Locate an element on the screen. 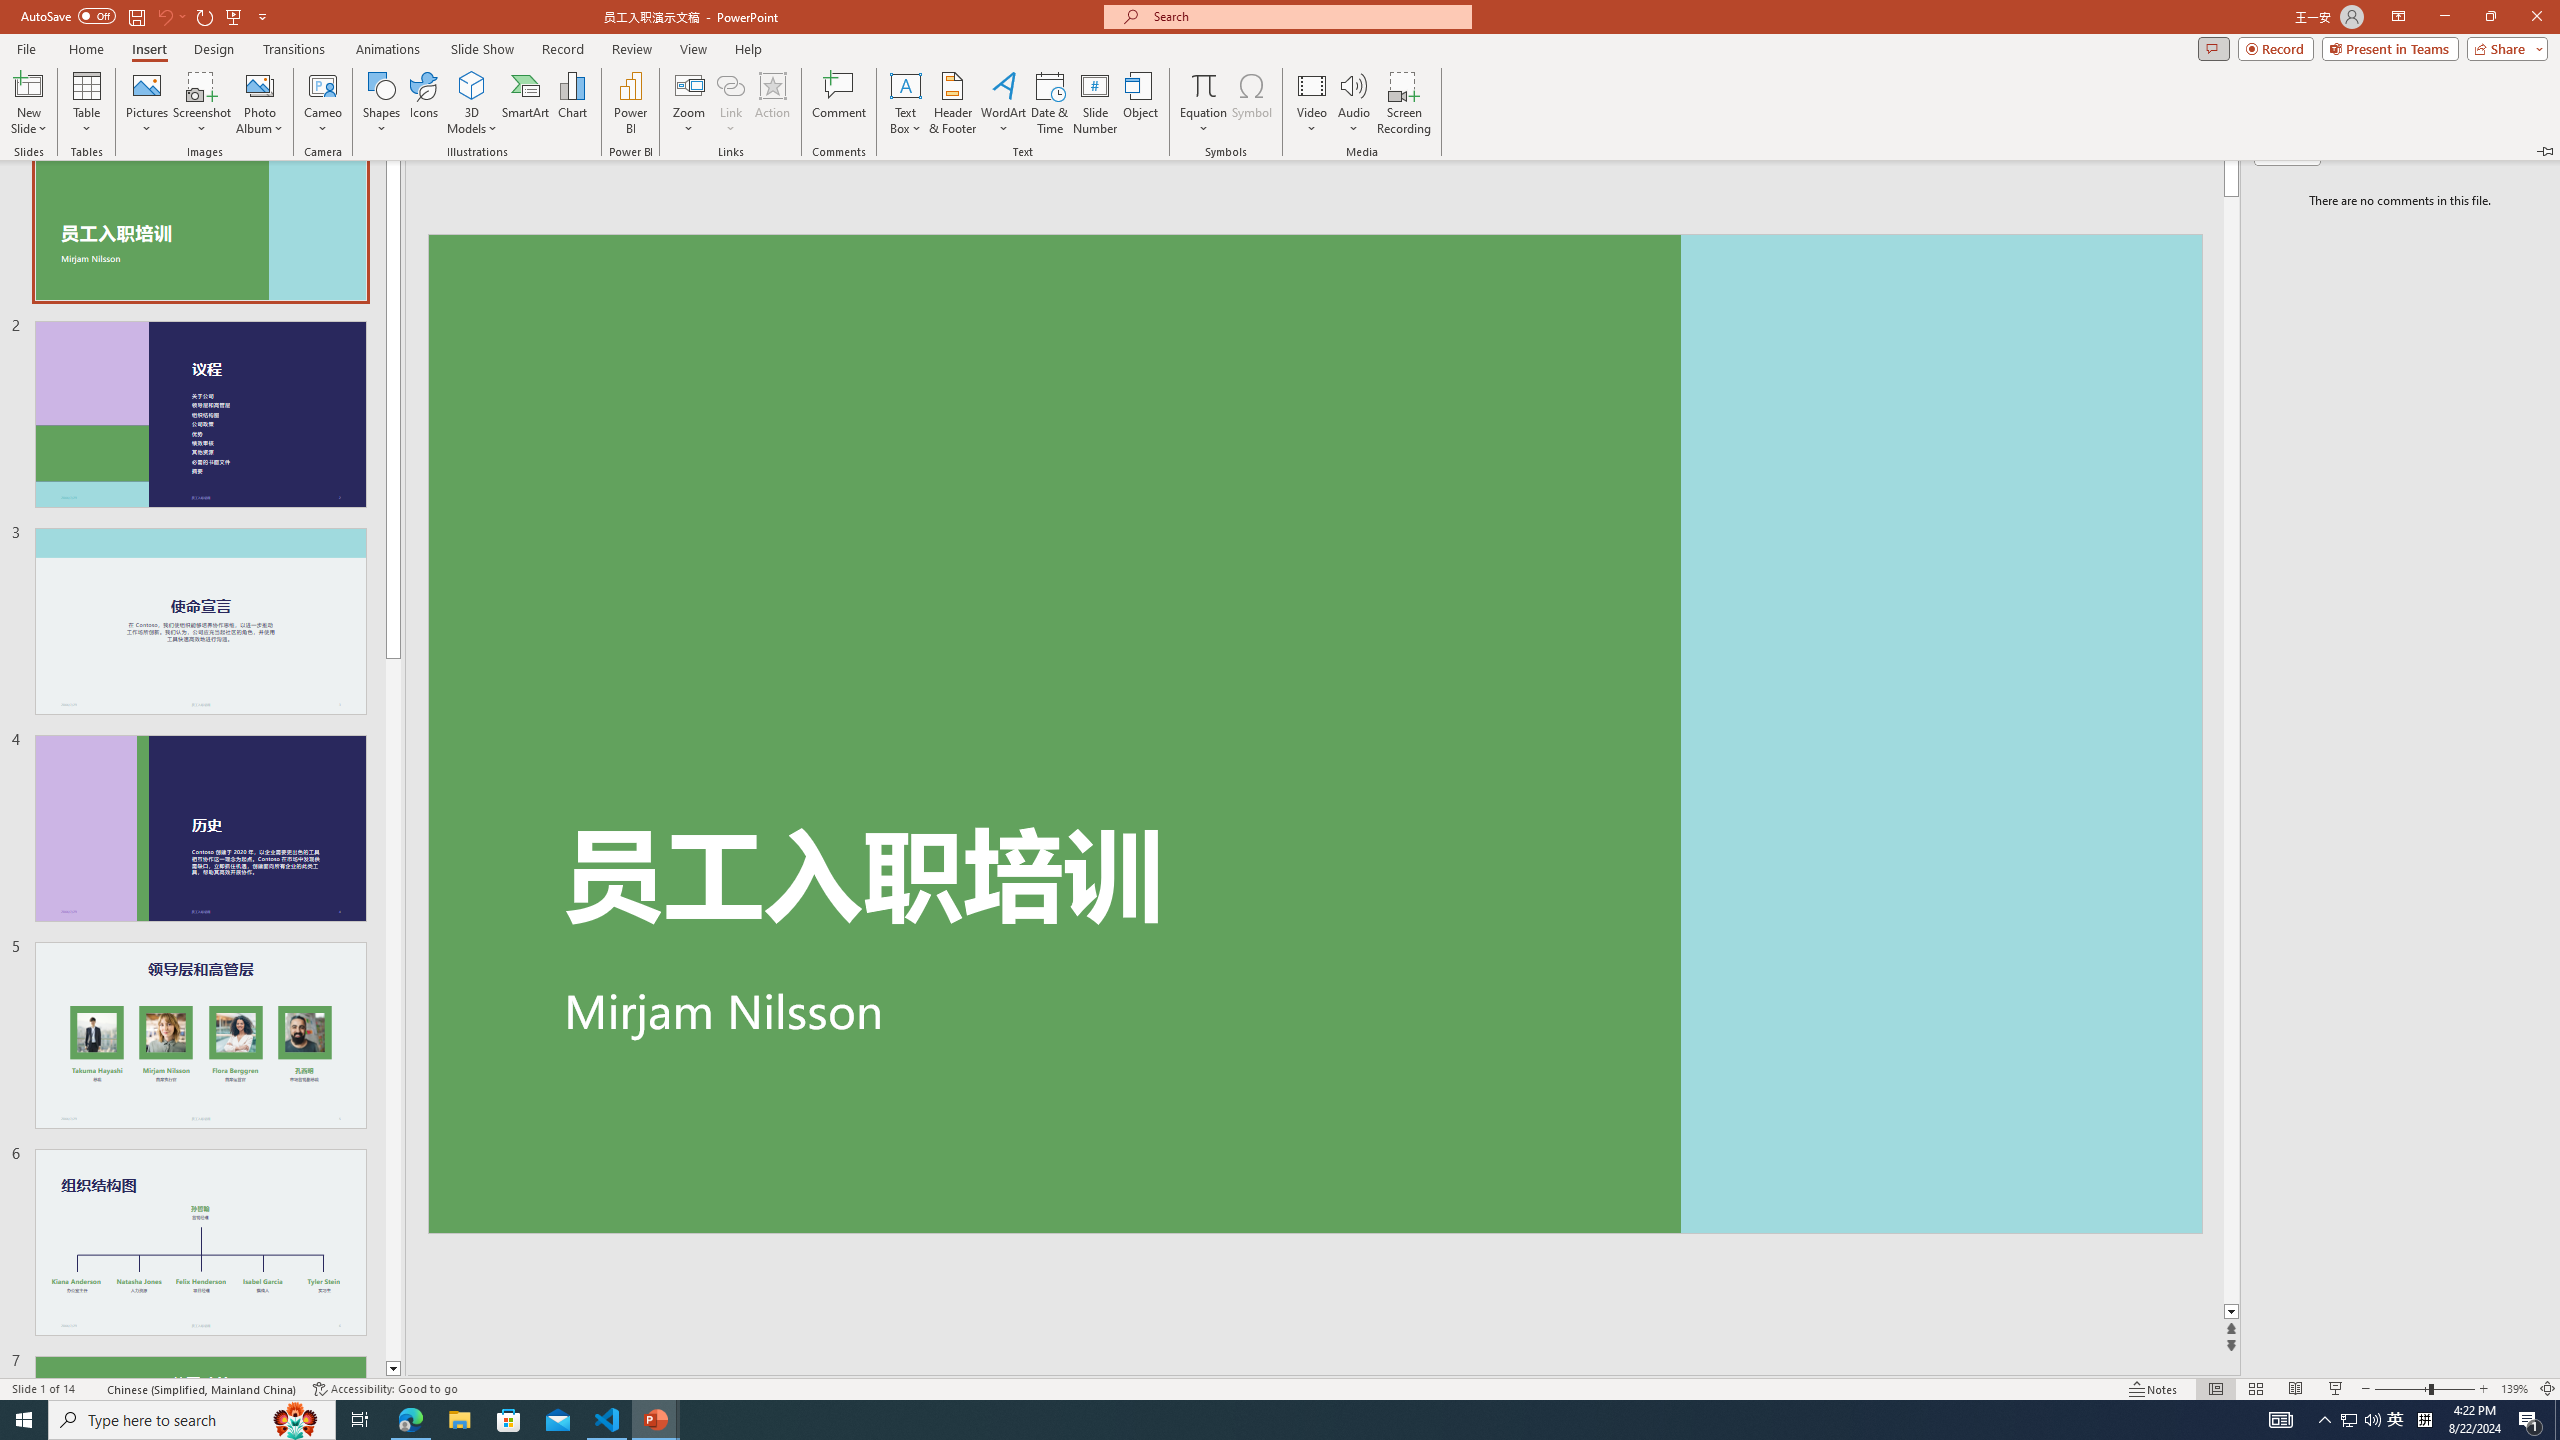 Image resolution: width=2560 pixels, height=1440 pixels. Notification Chevron is located at coordinates (2326, 1420).